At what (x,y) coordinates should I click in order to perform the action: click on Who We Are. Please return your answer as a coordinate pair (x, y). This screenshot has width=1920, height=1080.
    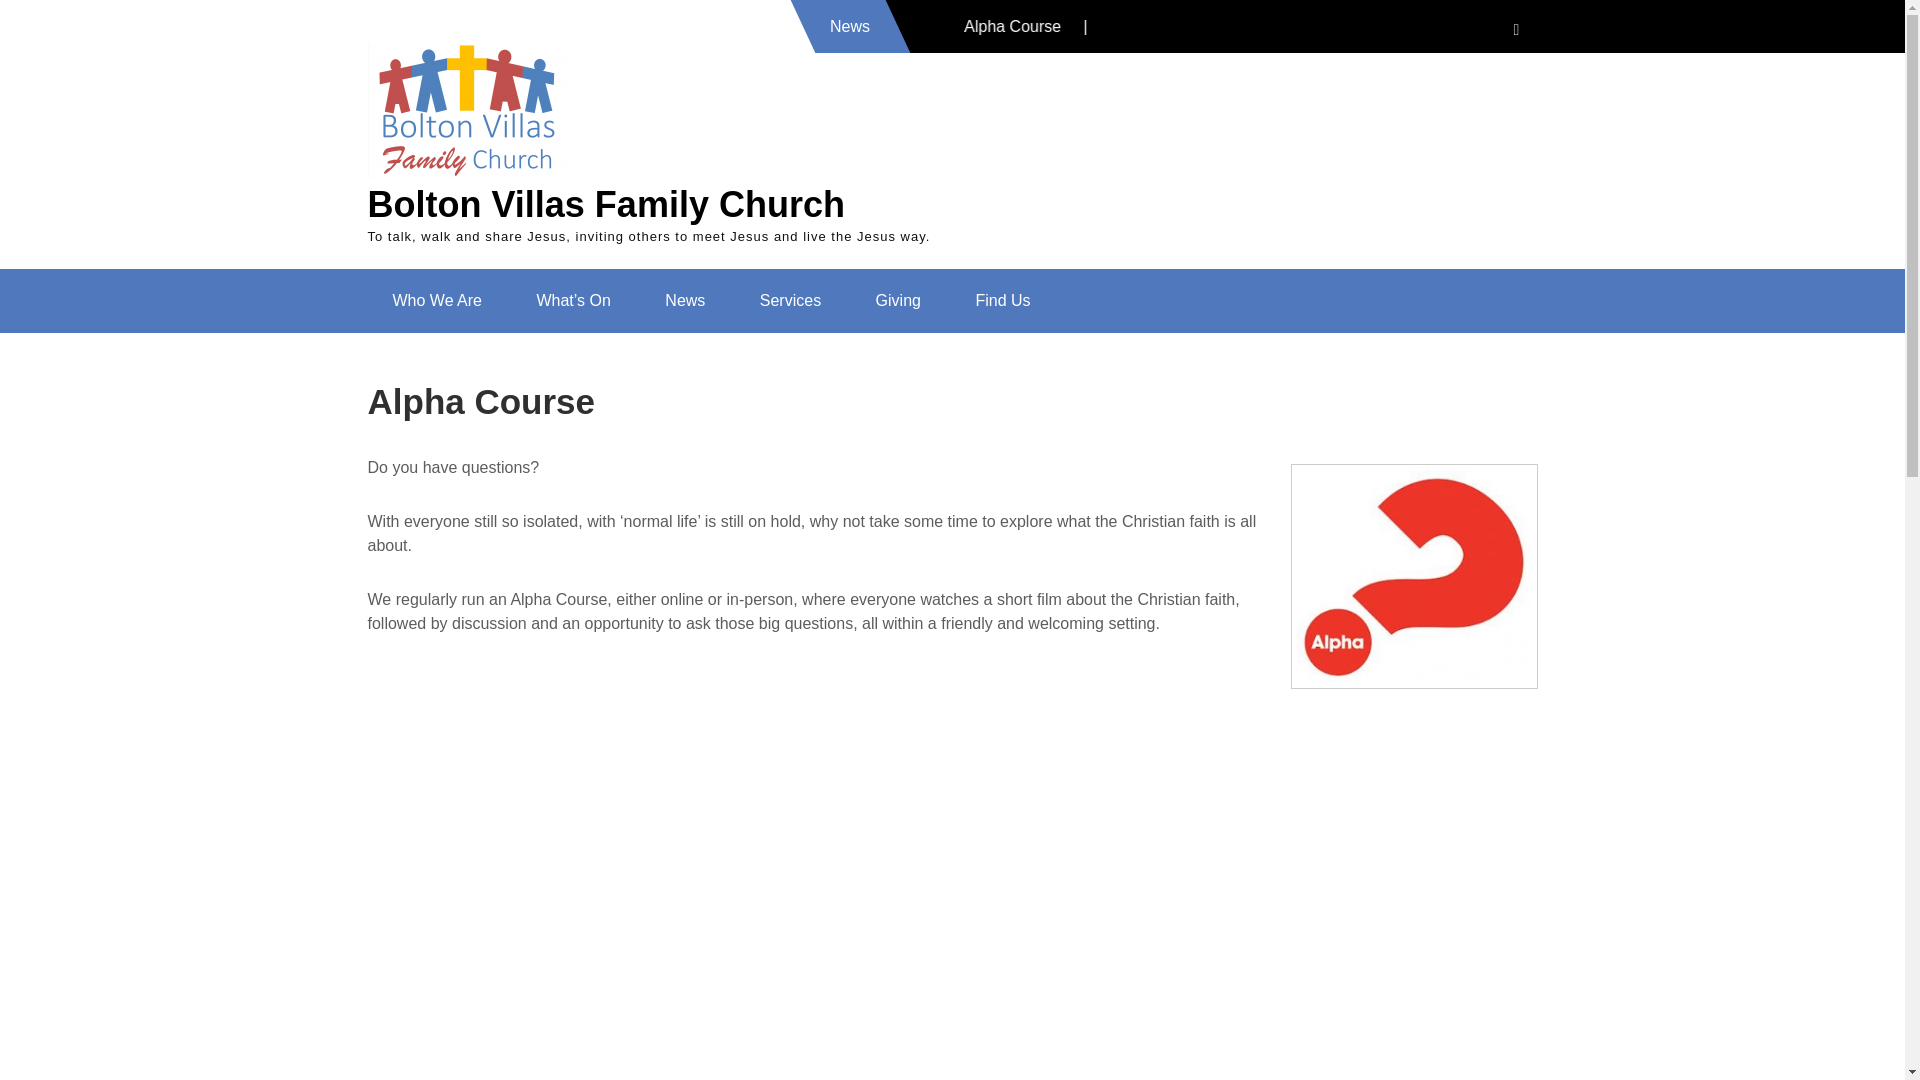
    Looking at the image, I should click on (438, 300).